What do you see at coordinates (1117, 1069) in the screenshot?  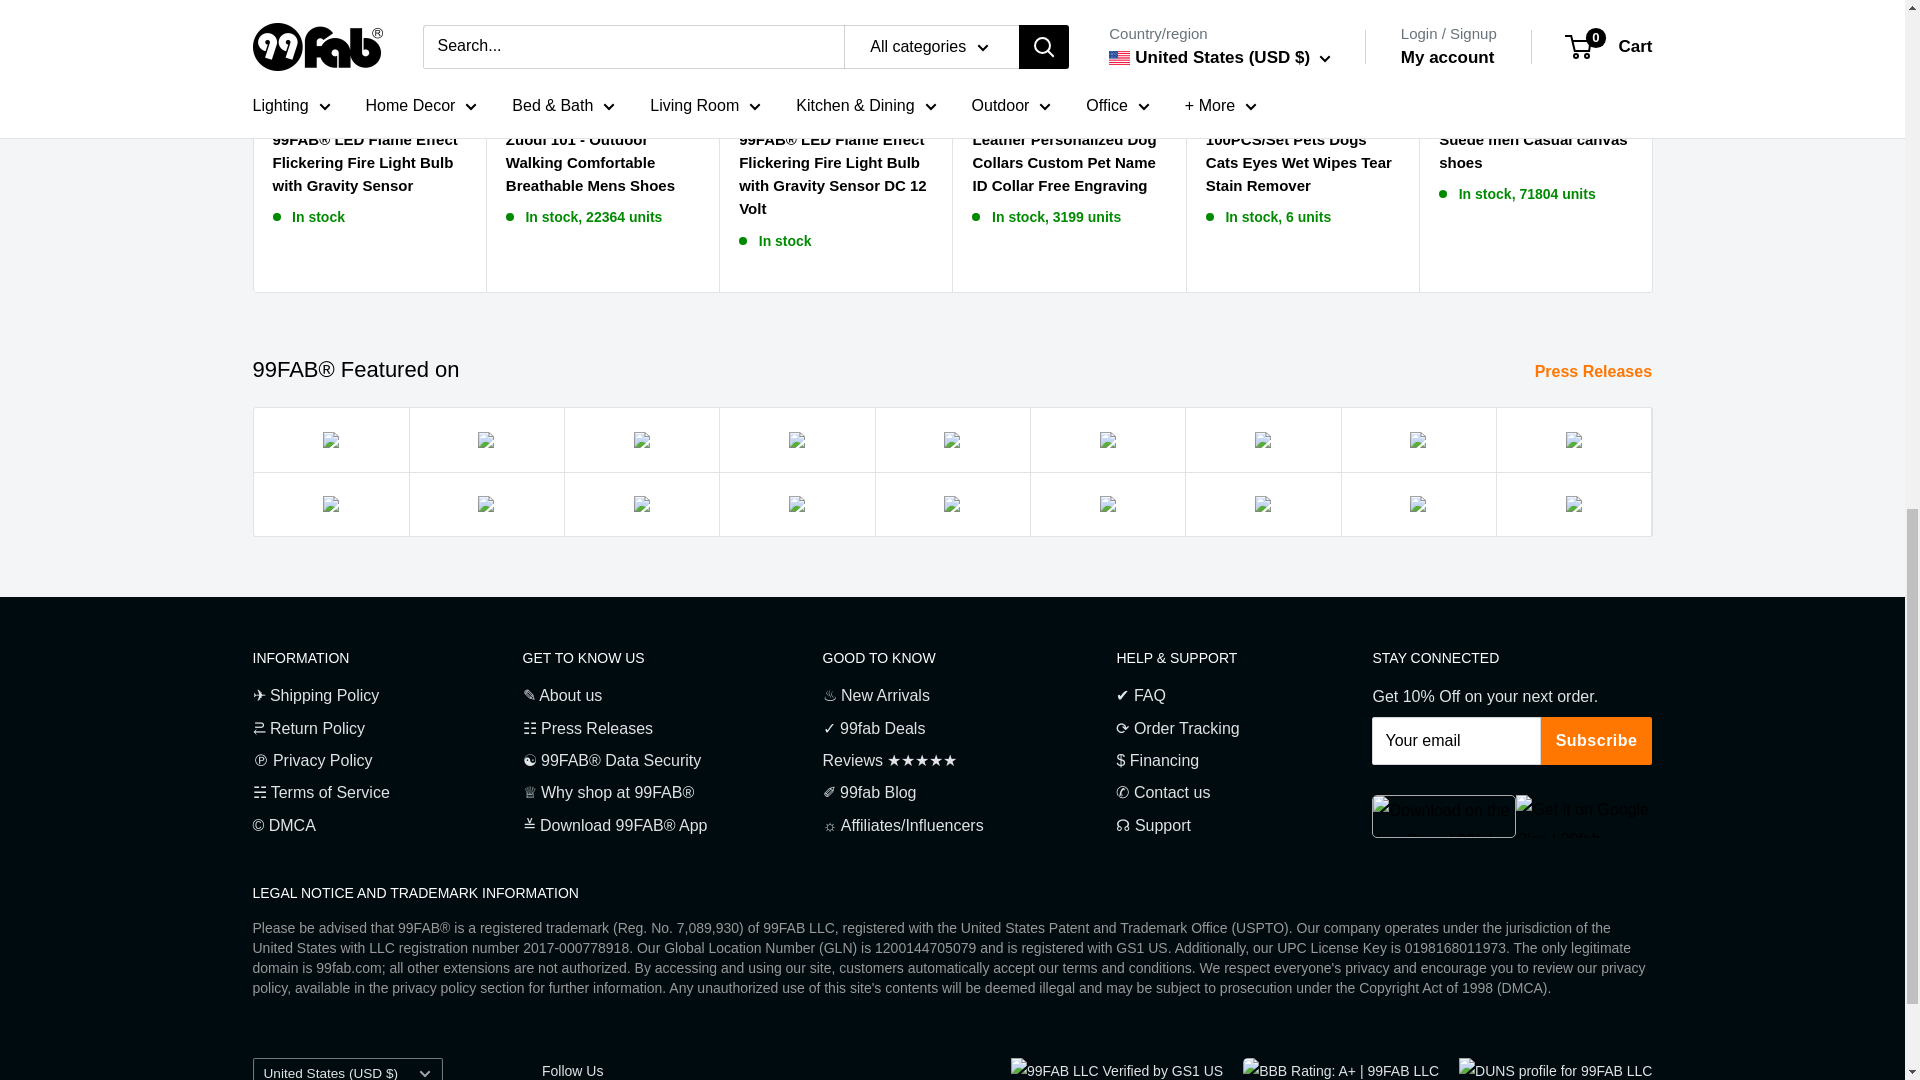 I see `99FAB LLC Verified by GS1 US` at bounding box center [1117, 1069].